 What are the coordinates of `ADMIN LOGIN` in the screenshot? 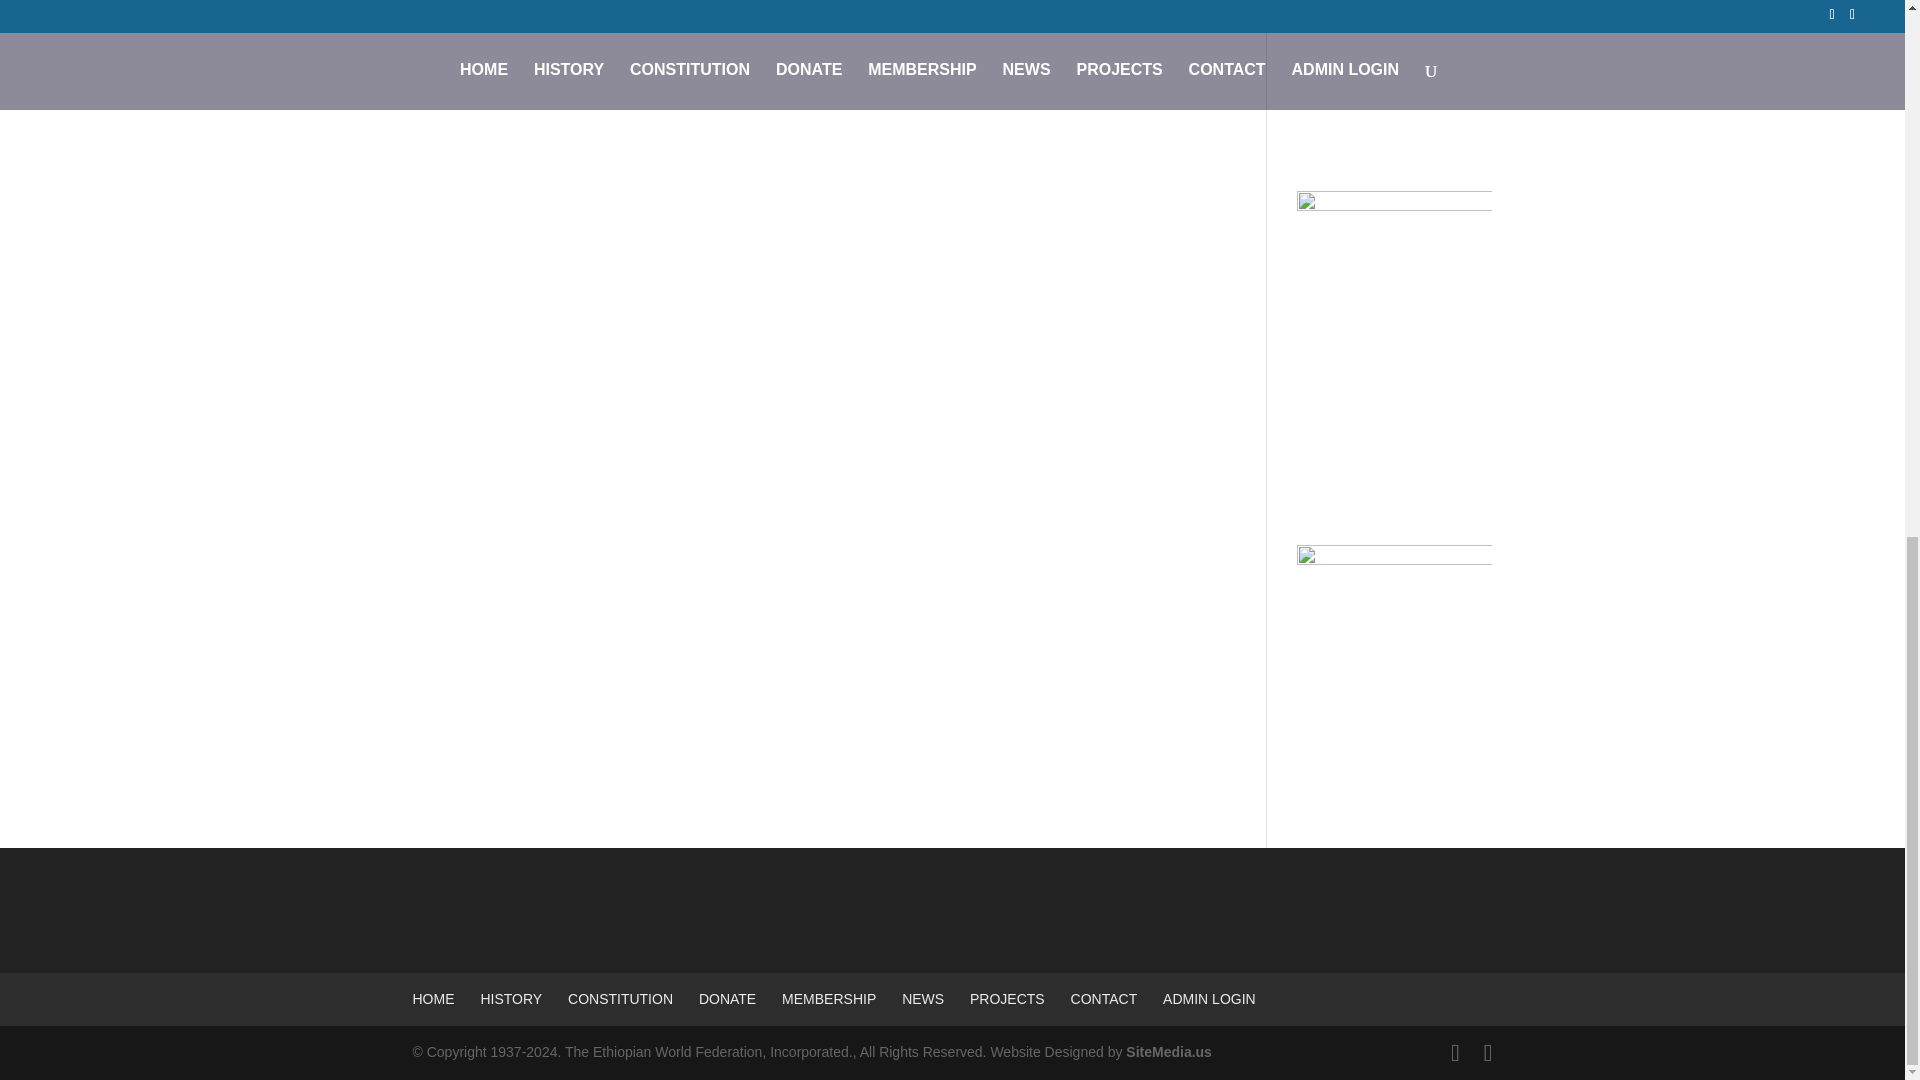 It's located at (1209, 998).